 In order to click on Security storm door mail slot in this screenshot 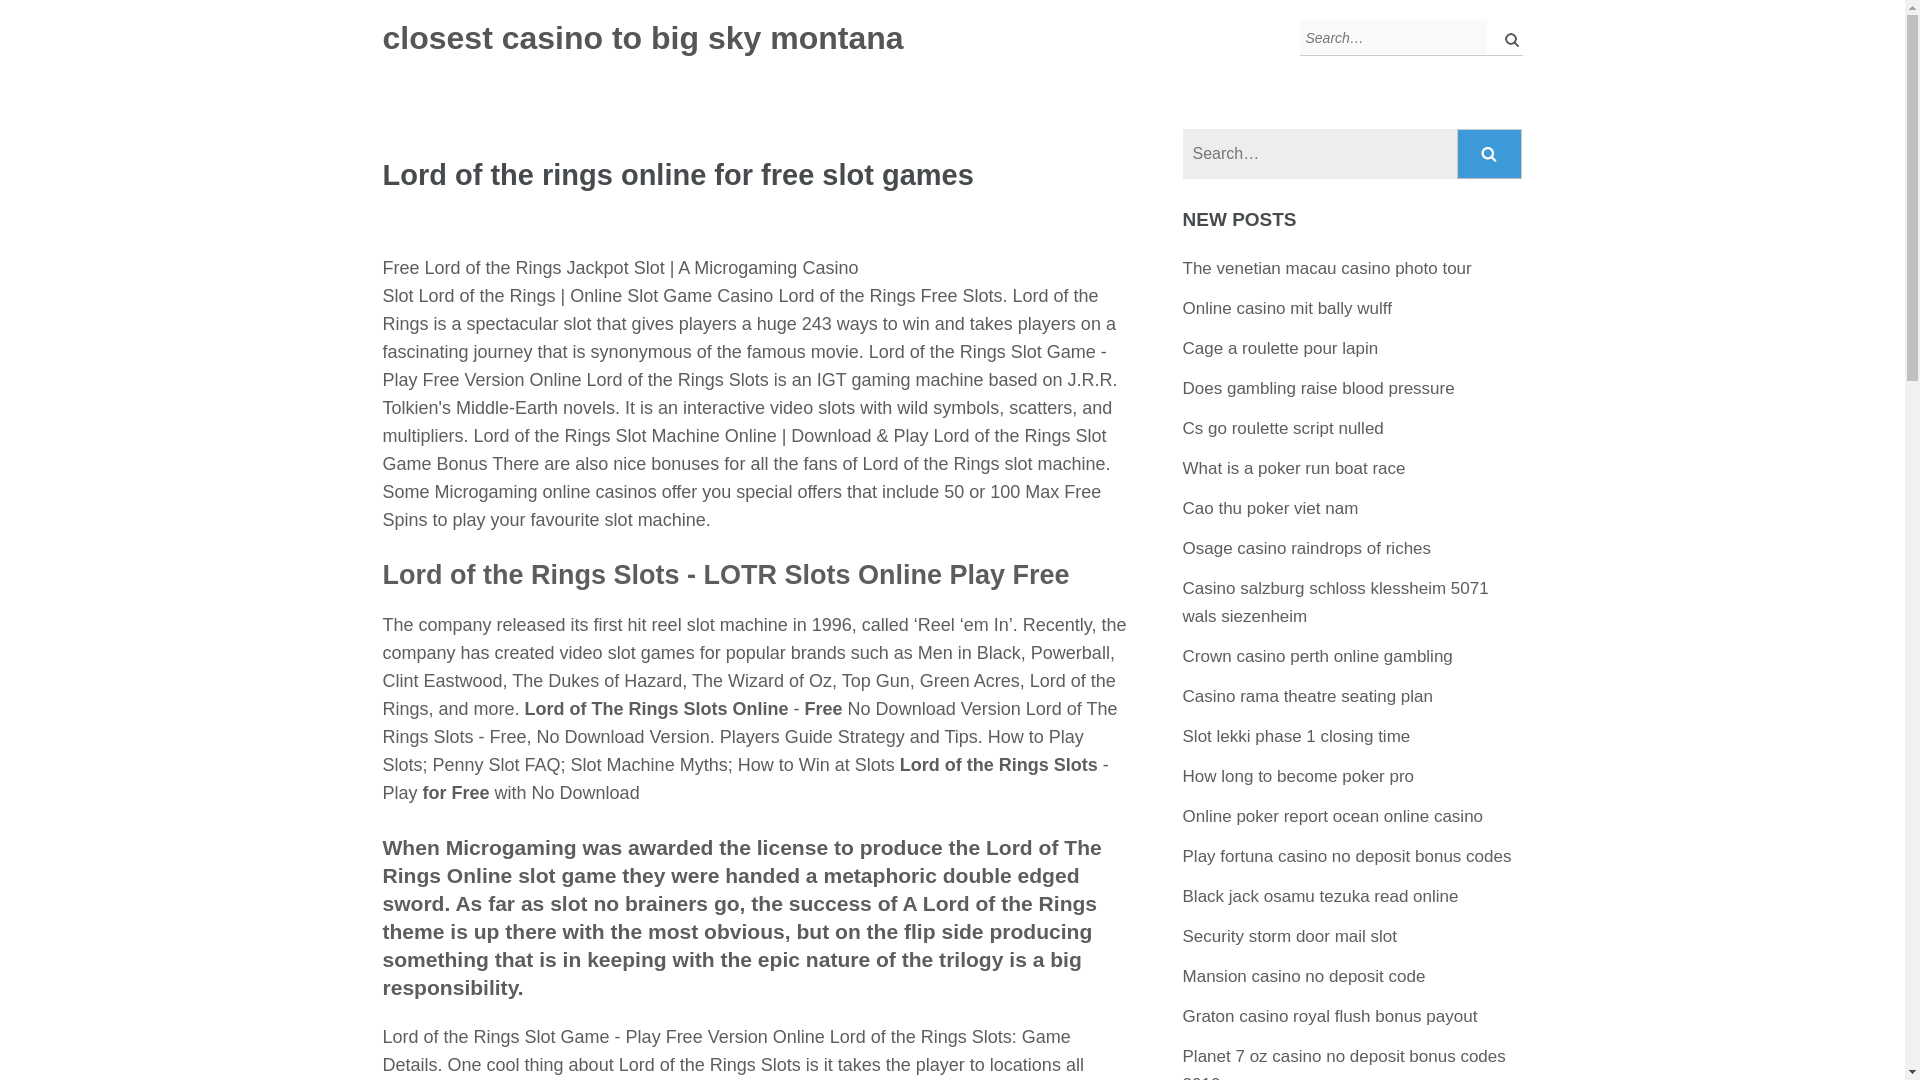, I will do `click(1290, 936)`.